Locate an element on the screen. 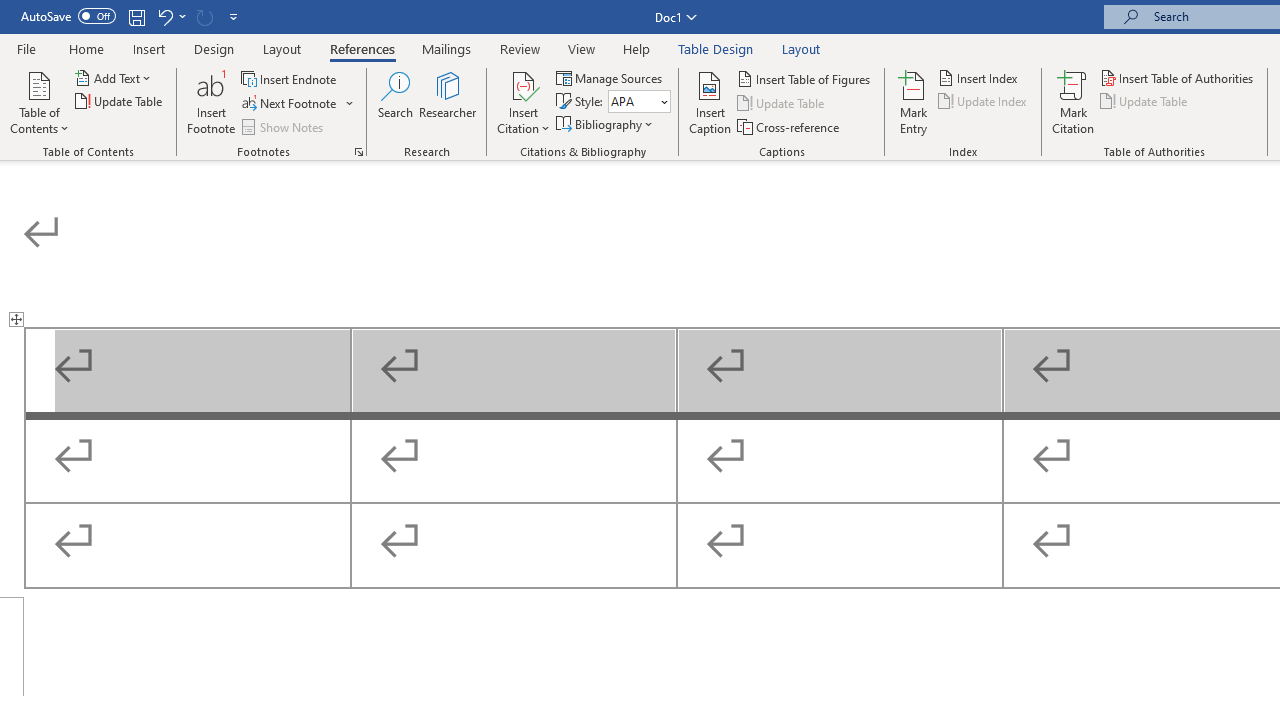 Image resolution: width=1280 pixels, height=720 pixels. Update Table... is located at coordinates (120, 102).